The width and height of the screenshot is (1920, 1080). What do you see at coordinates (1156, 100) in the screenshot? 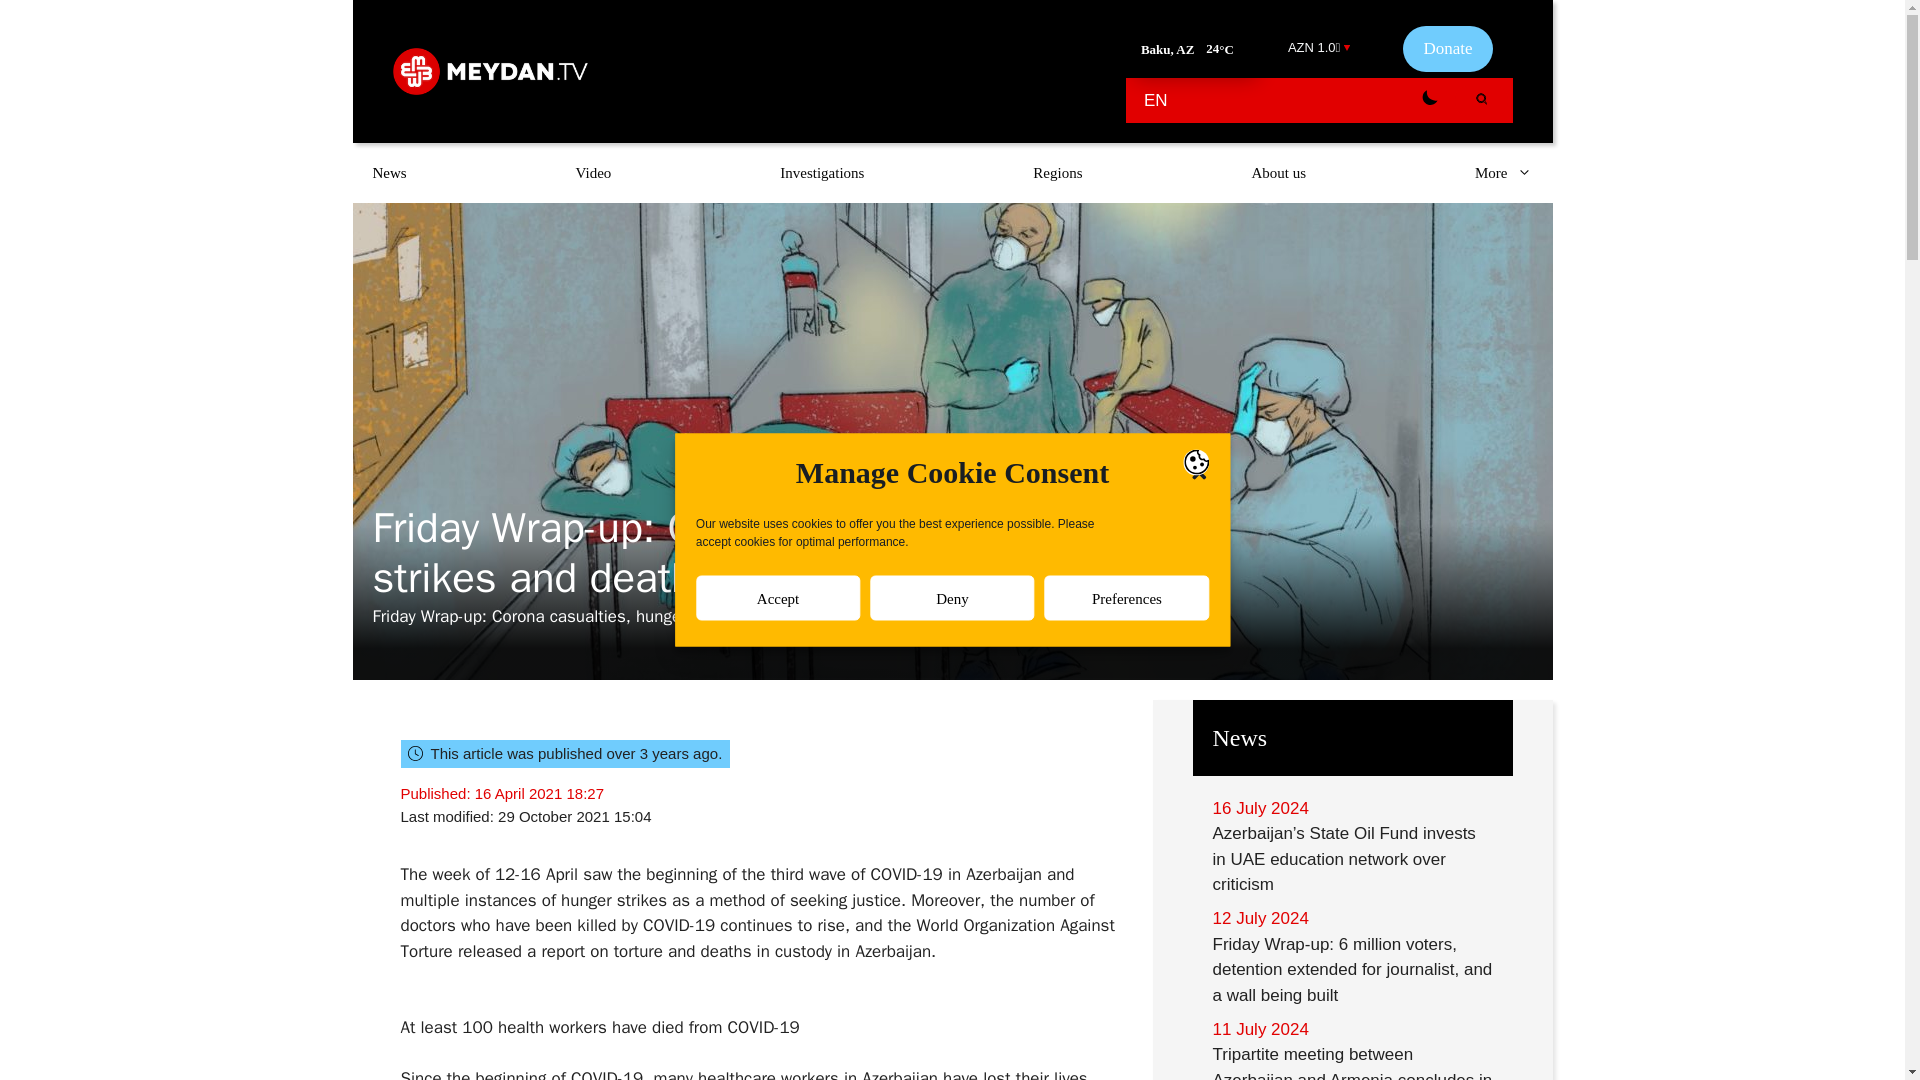
I see `EN` at bounding box center [1156, 100].